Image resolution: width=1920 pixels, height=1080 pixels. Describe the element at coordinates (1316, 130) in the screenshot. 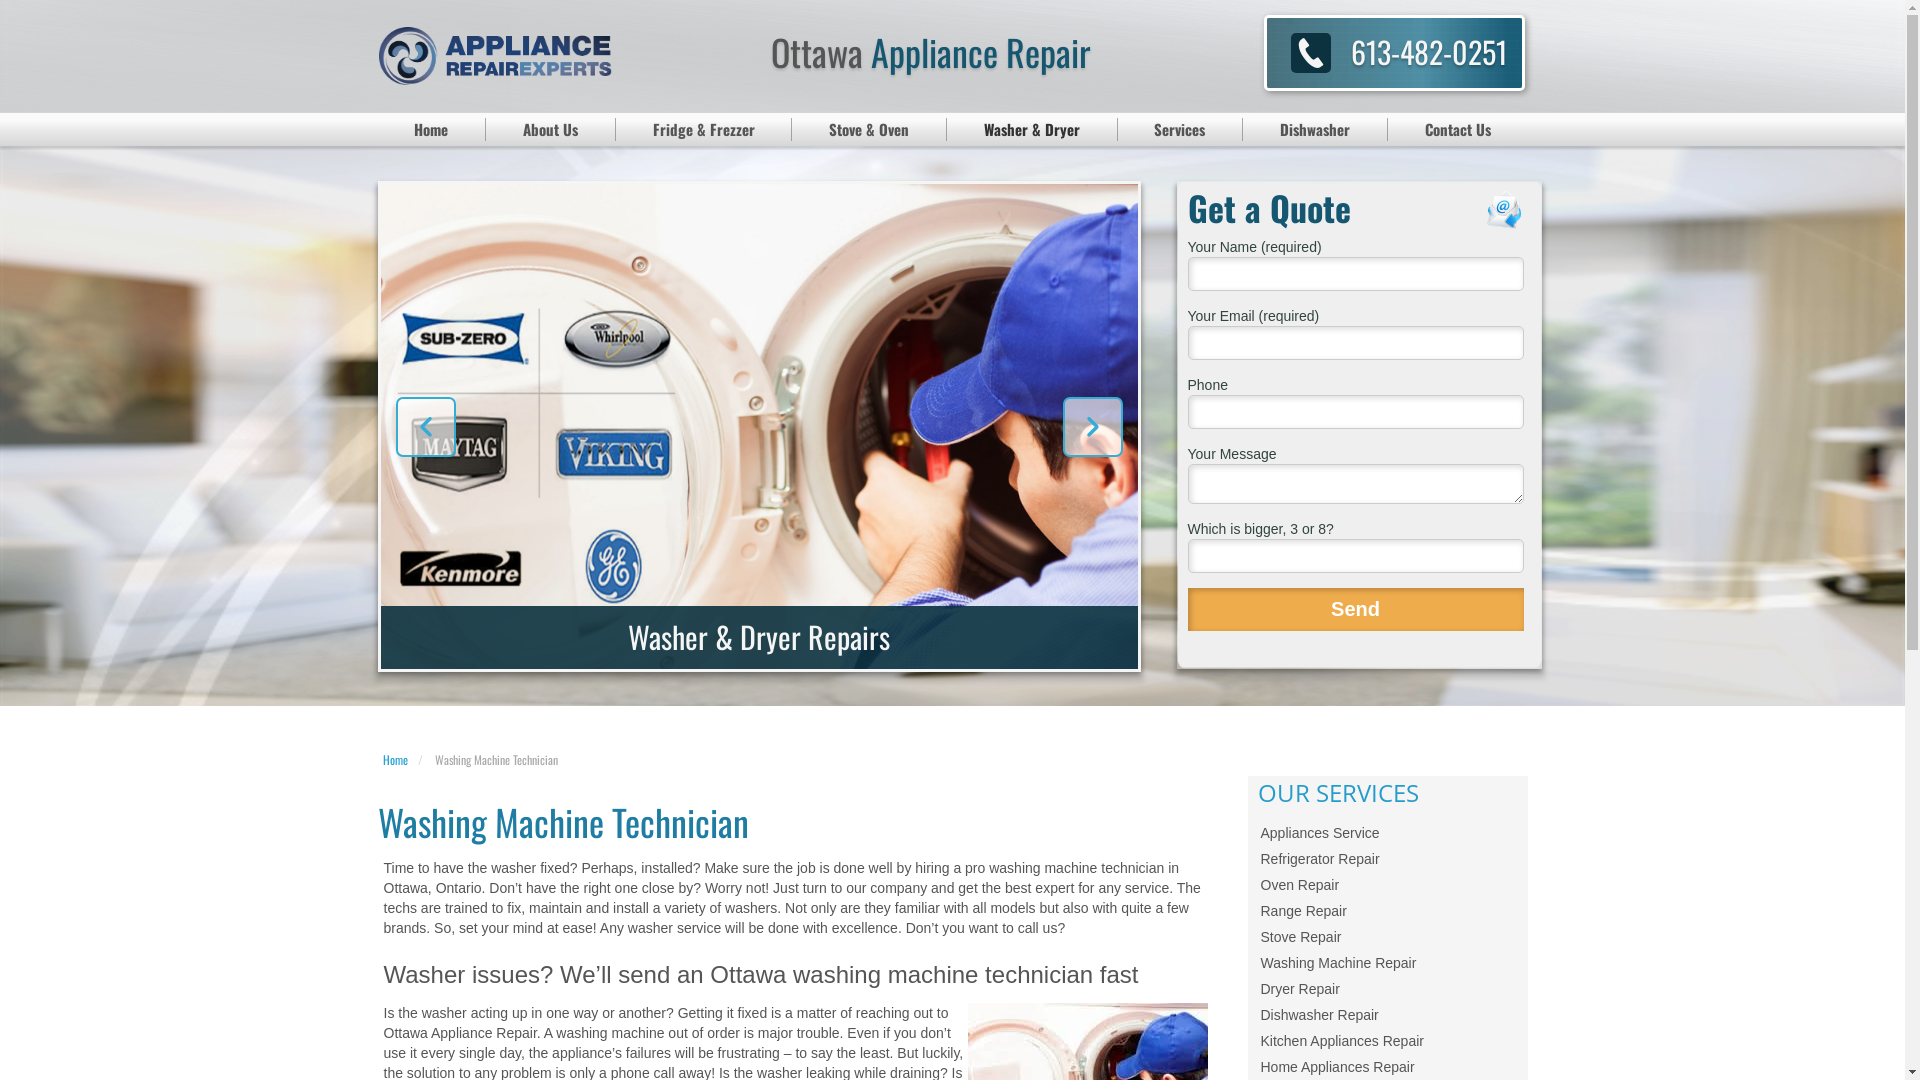

I see `Dishwasher` at that location.